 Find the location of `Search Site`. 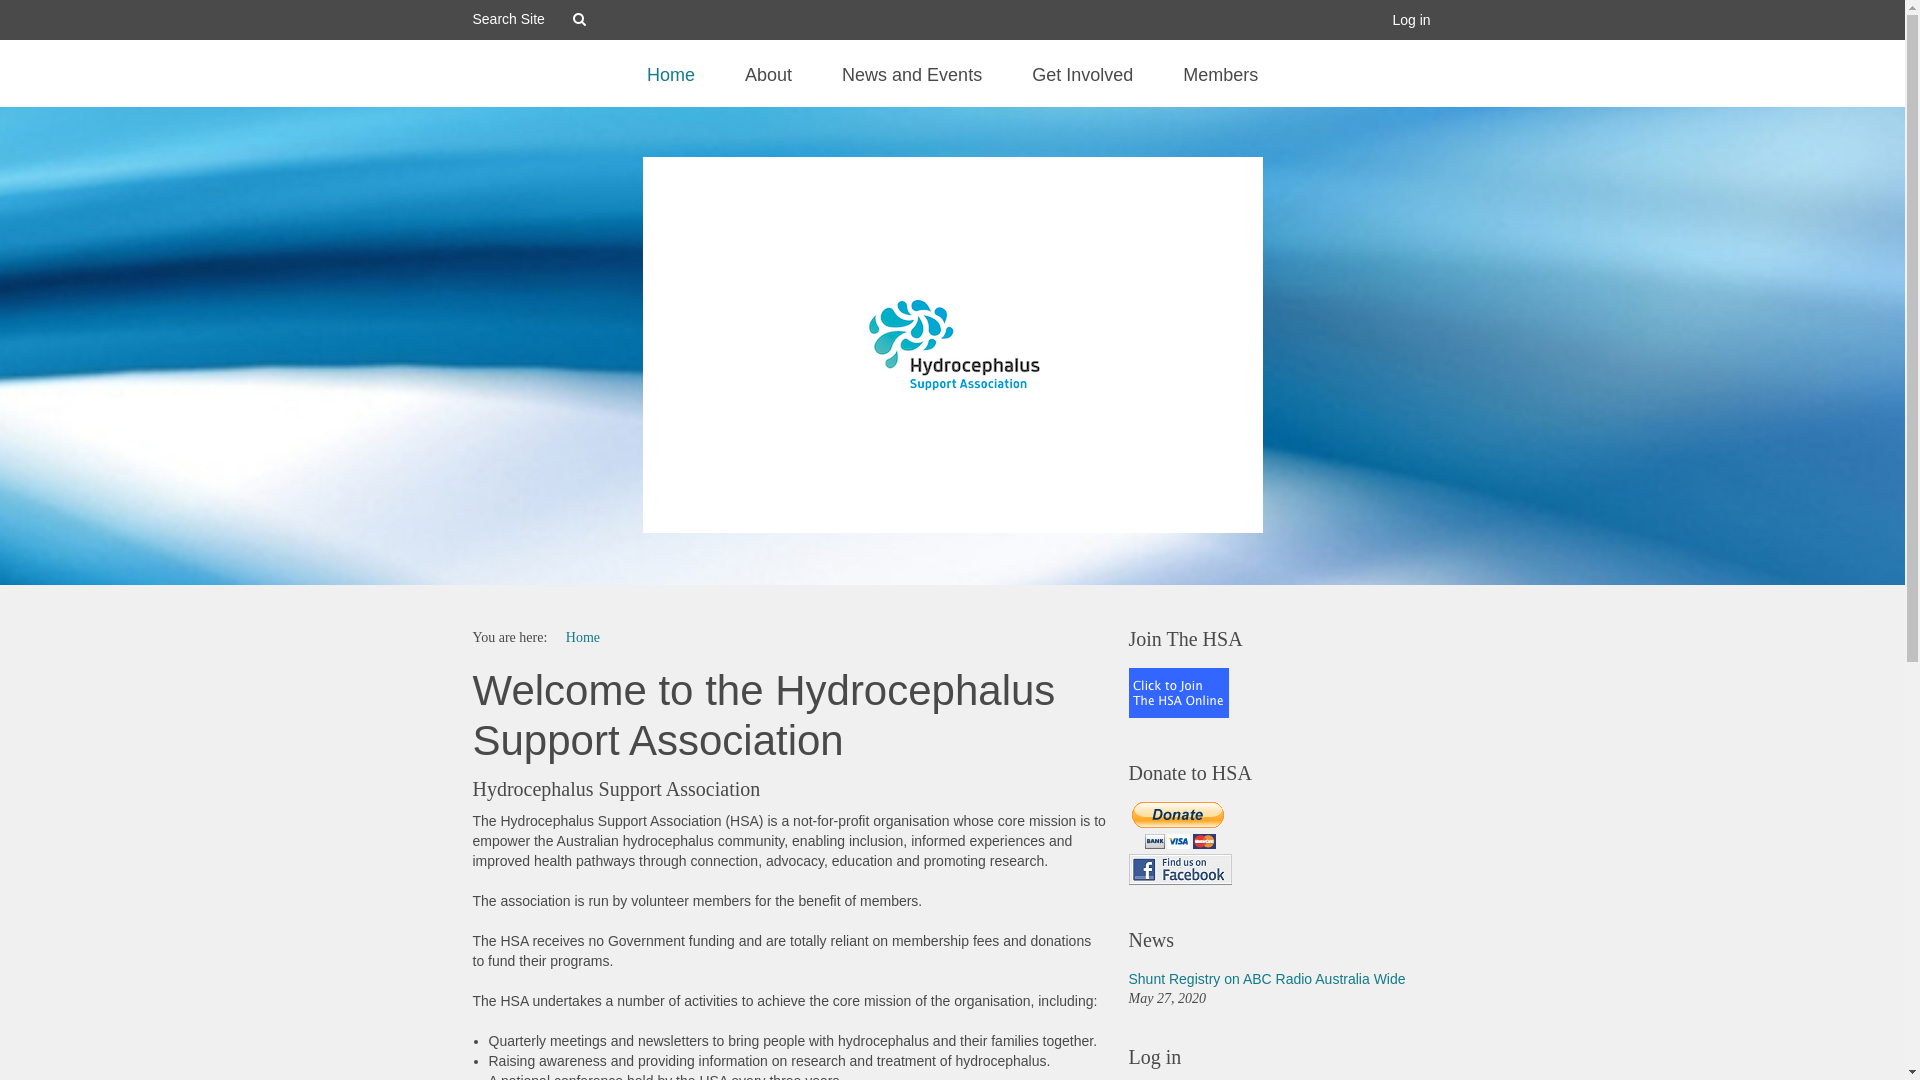

Search Site is located at coordinates (522, 19).